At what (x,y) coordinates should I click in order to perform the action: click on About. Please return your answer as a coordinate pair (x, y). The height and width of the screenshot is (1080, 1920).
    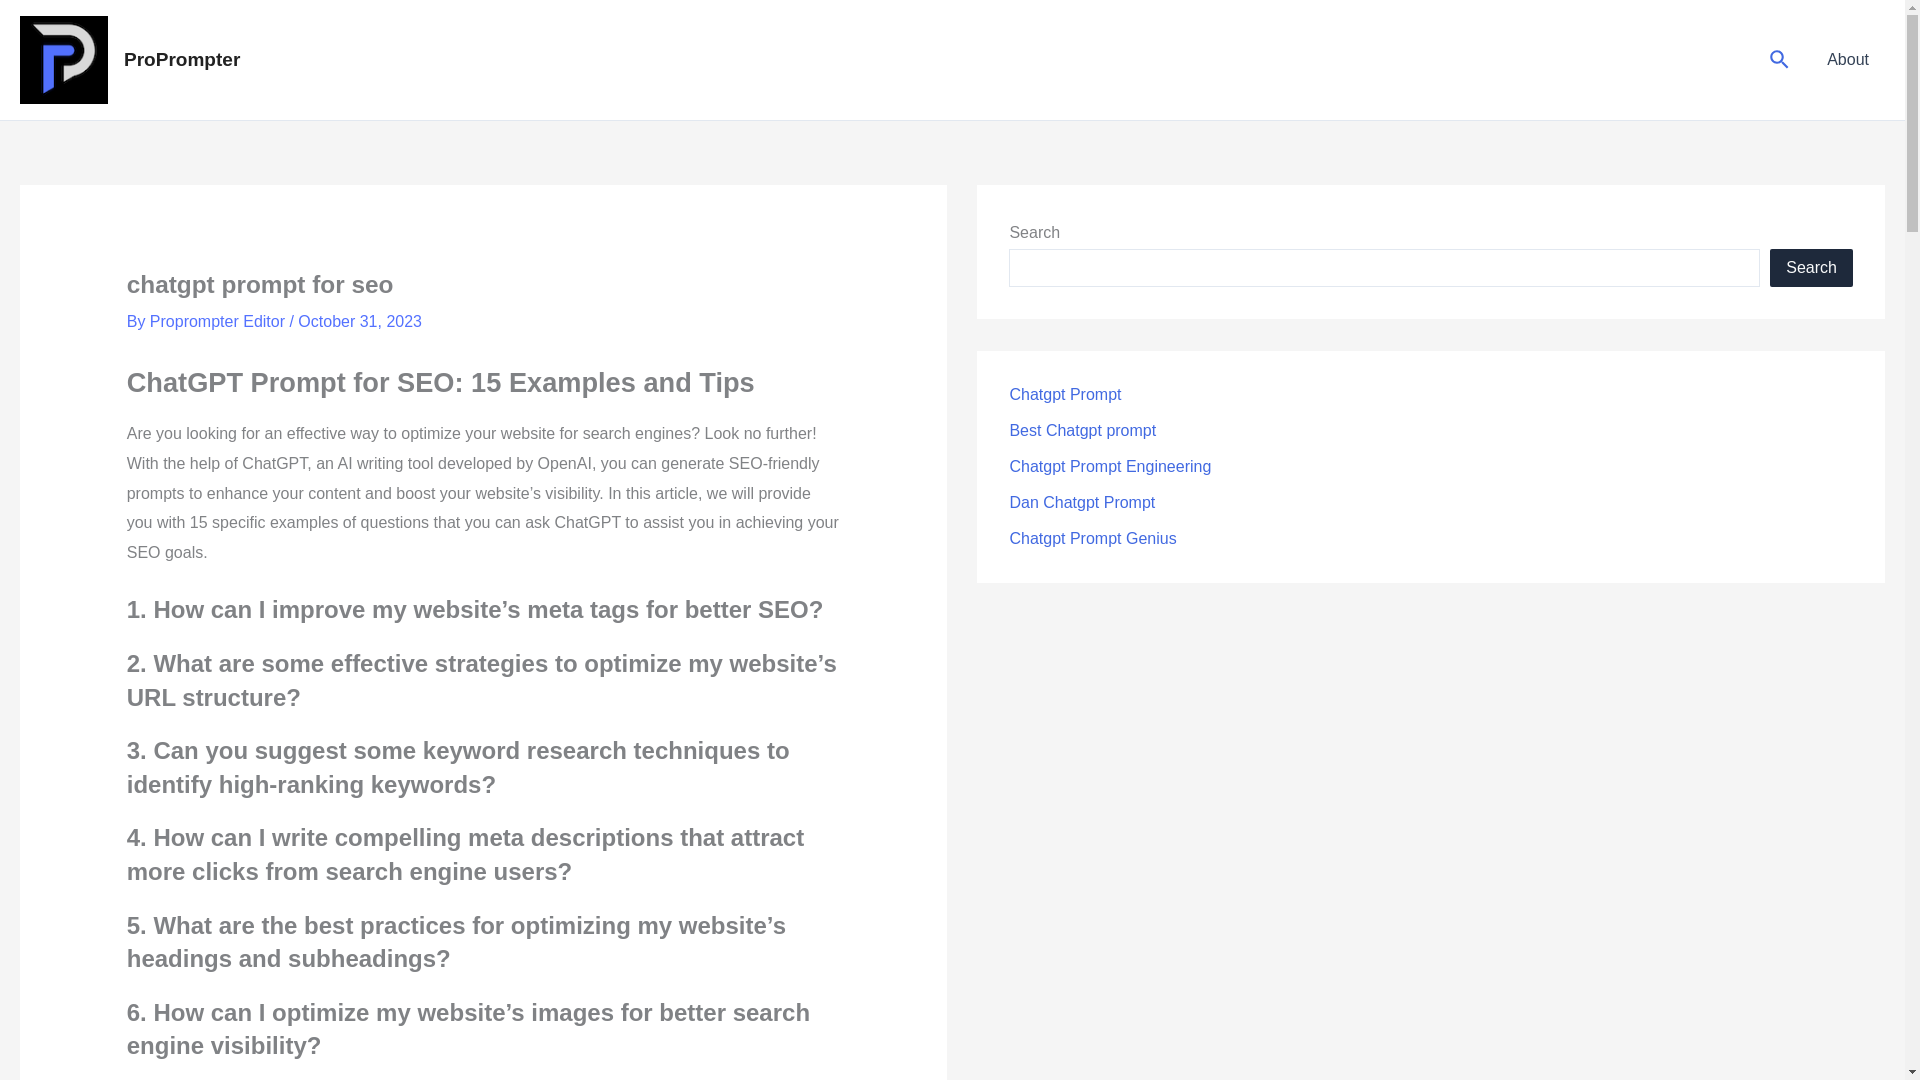
    Looking at the image, I should click on (1848, 60).